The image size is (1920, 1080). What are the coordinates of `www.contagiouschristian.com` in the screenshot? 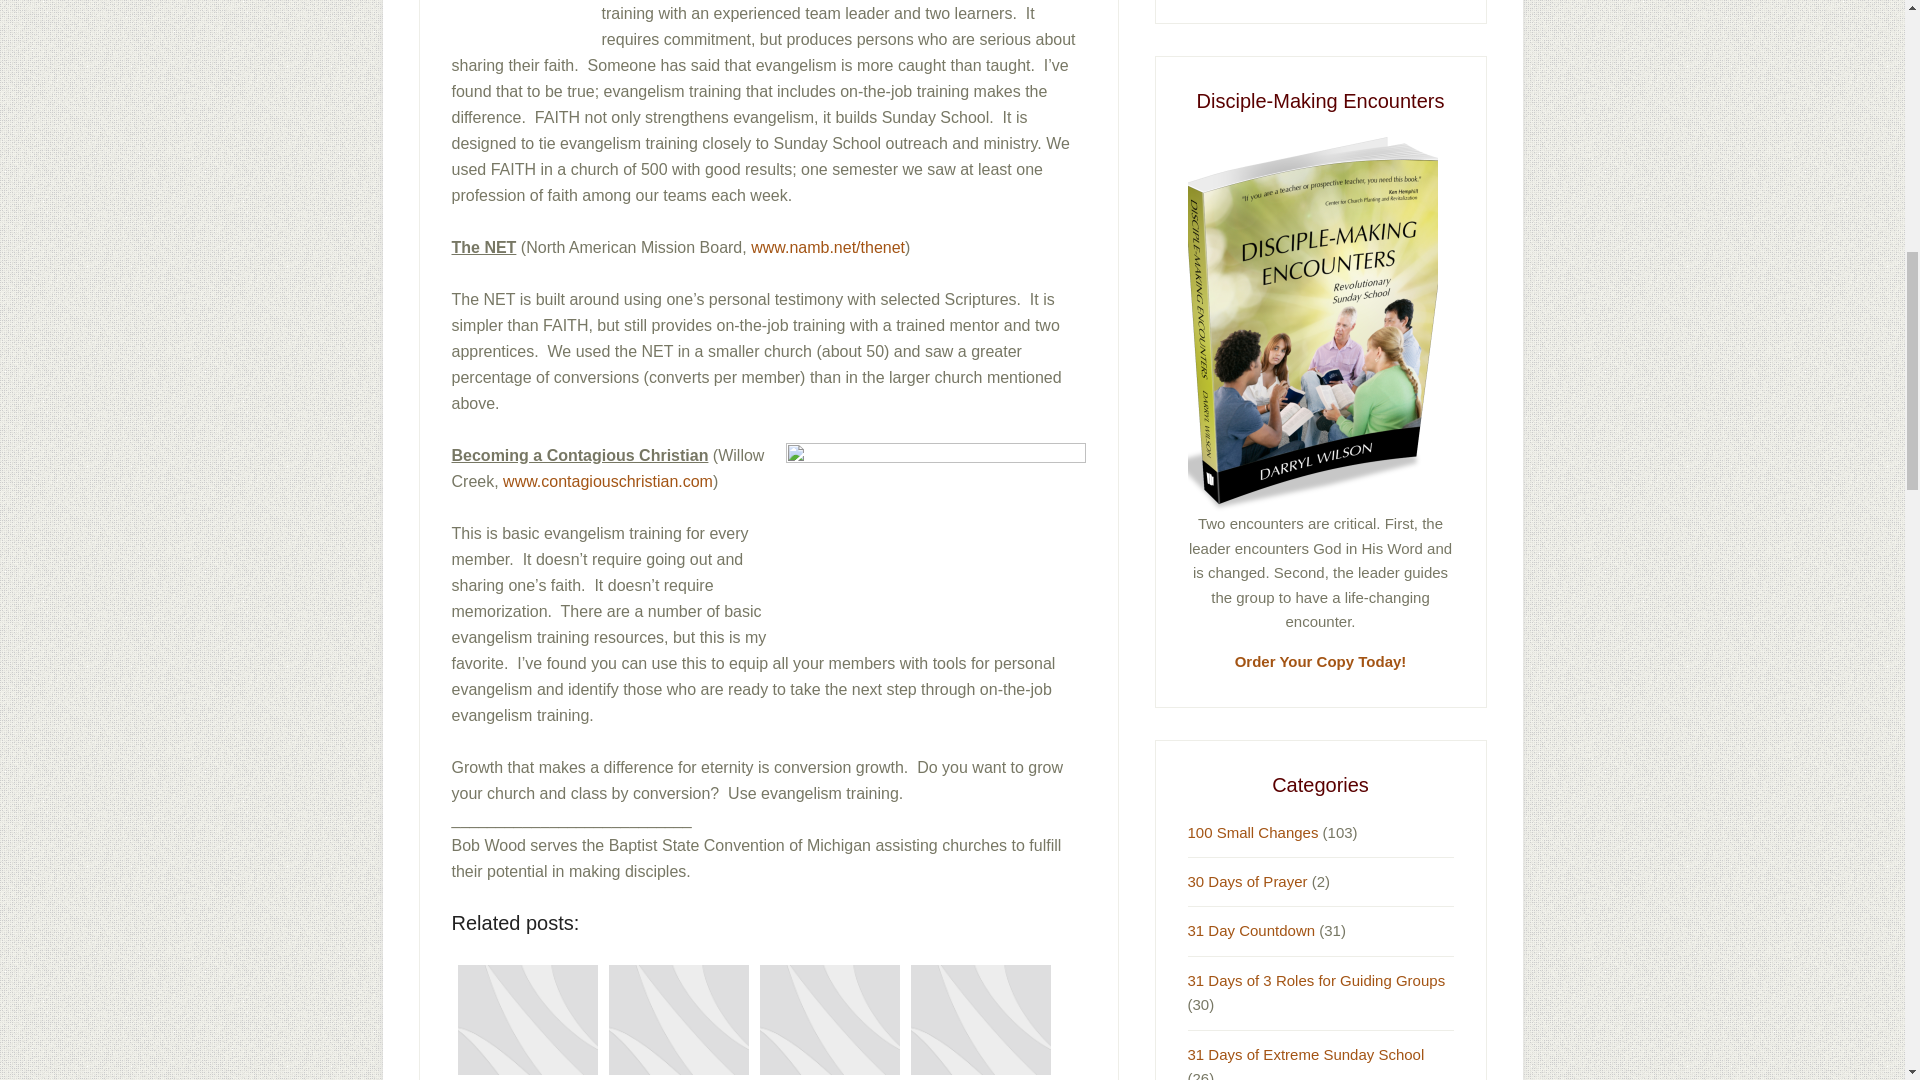 It's located at (608, 480).